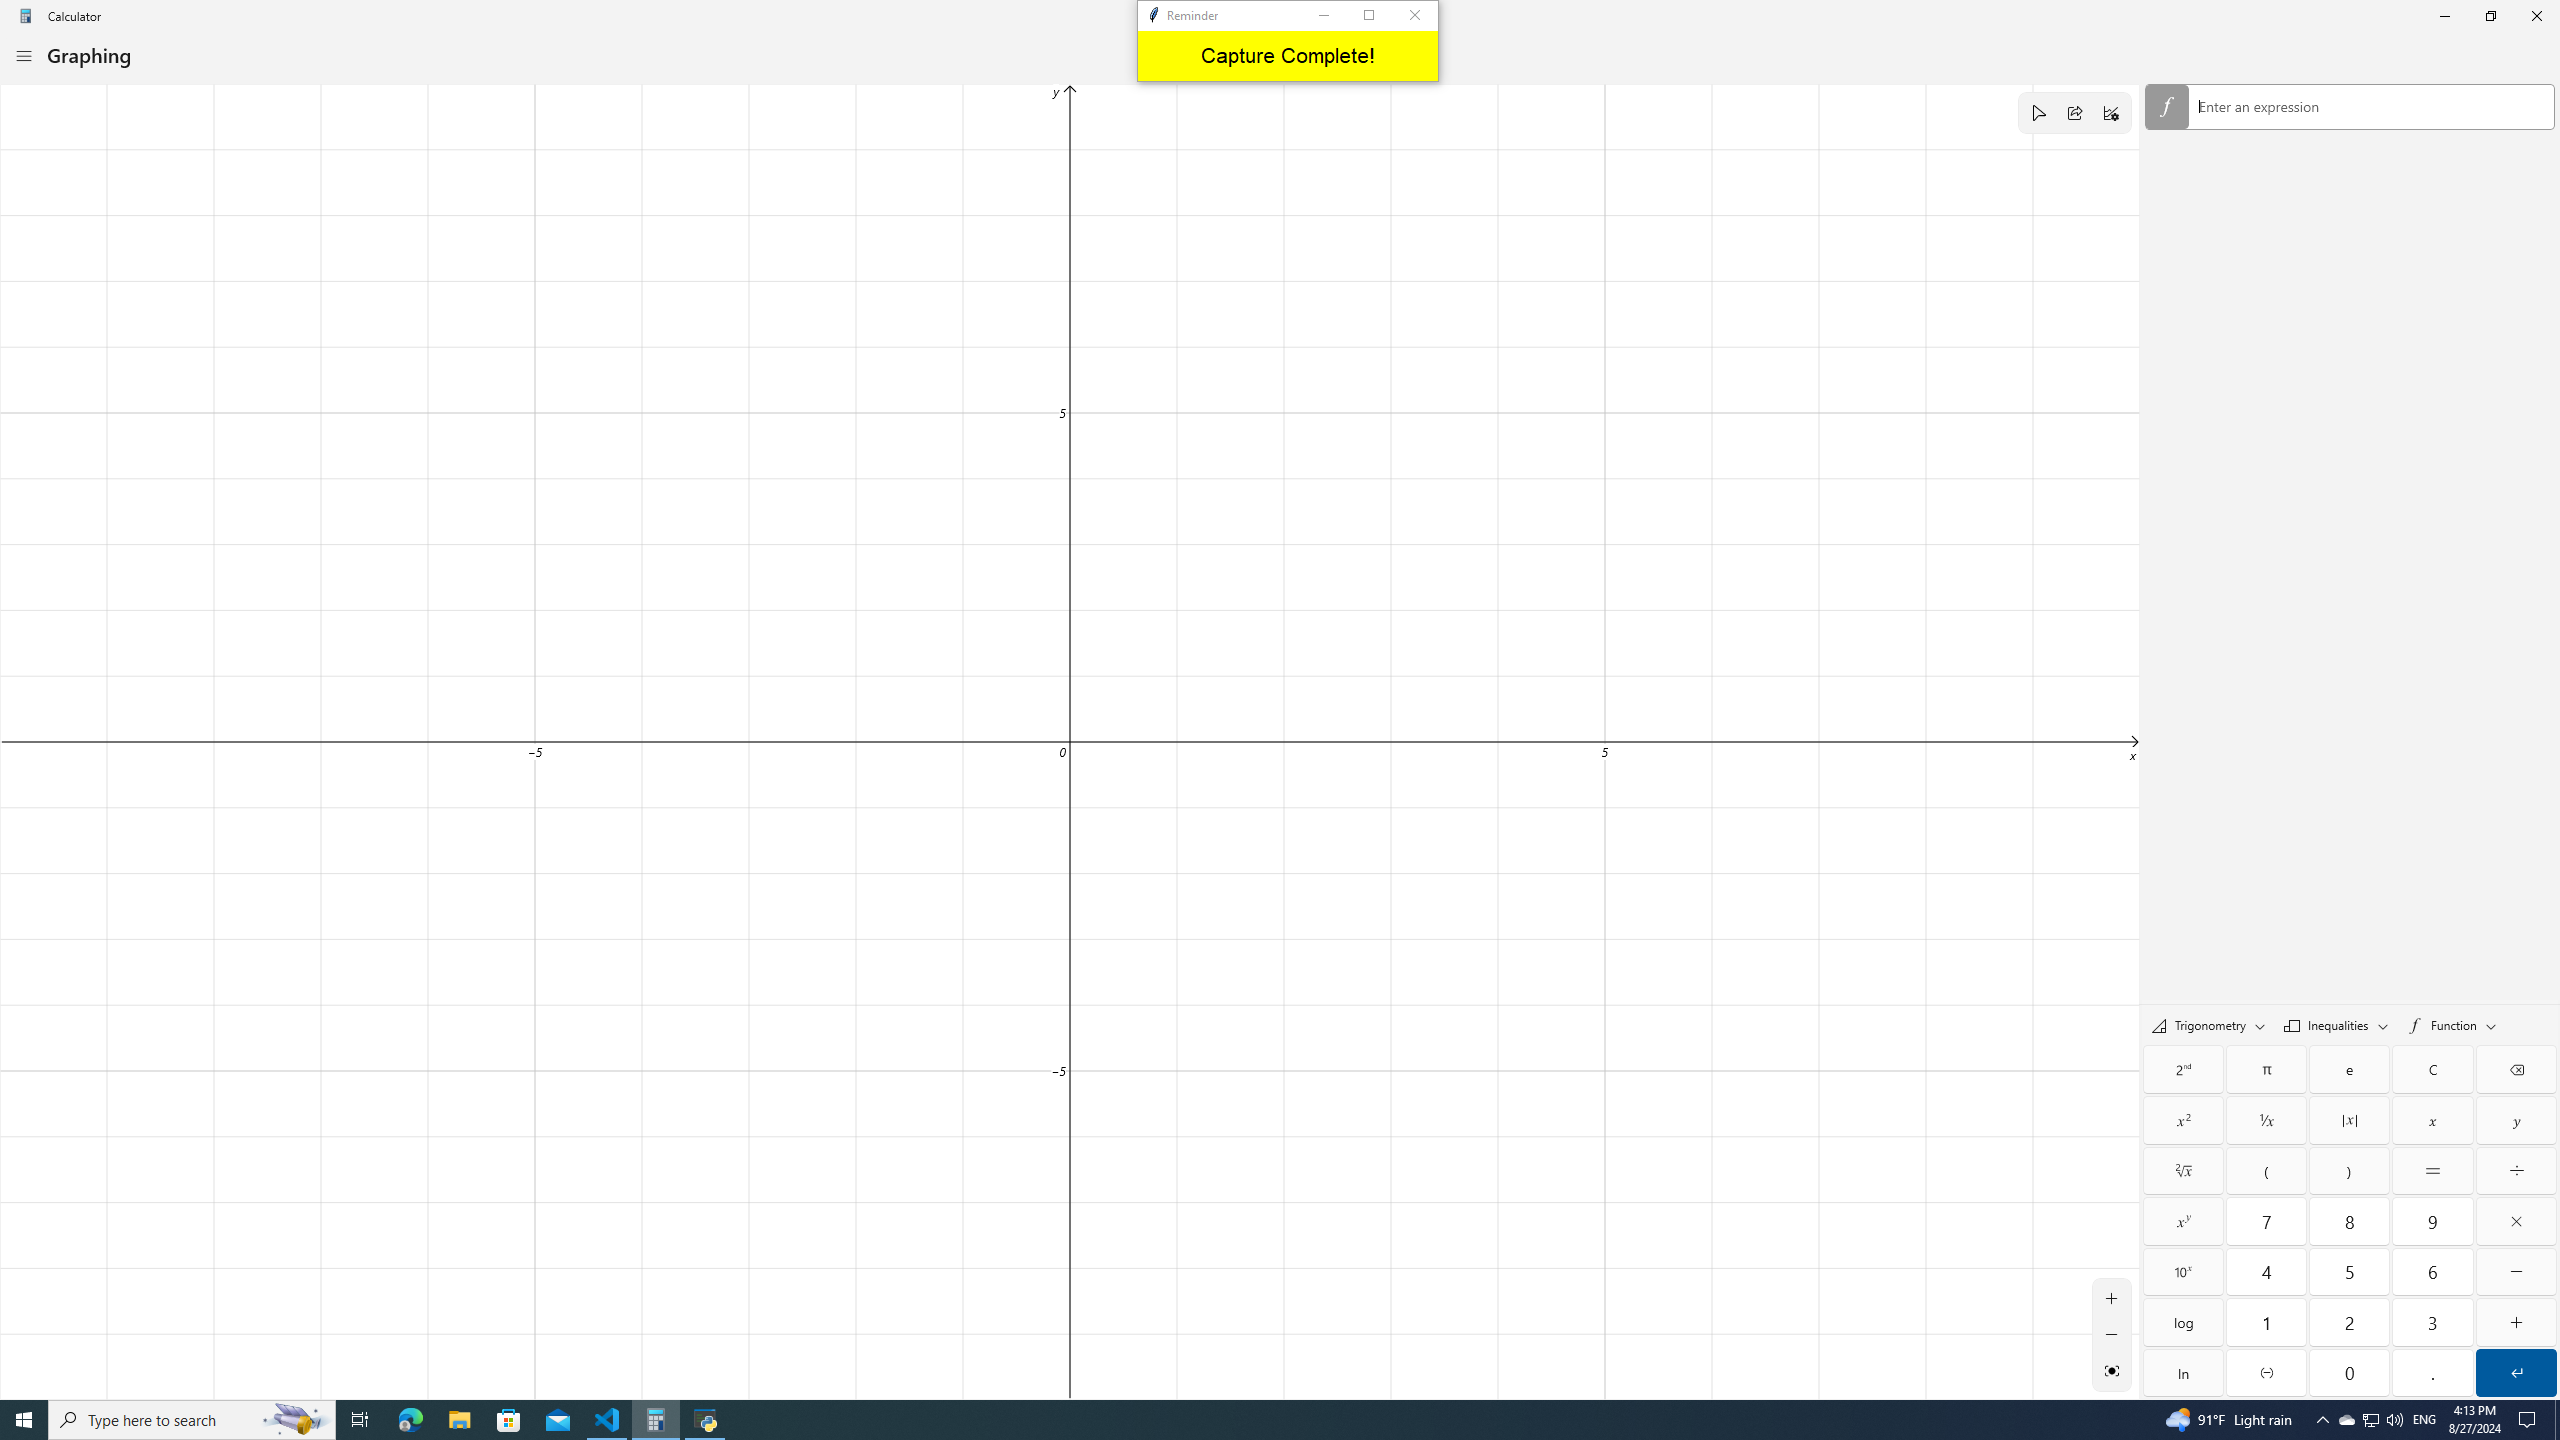 Image resolution: width=2560 pixels, height=1440 pixels. Describe the element at coordinates (2350, 1120) in the screenshot. I see `Absolute value` at that location.